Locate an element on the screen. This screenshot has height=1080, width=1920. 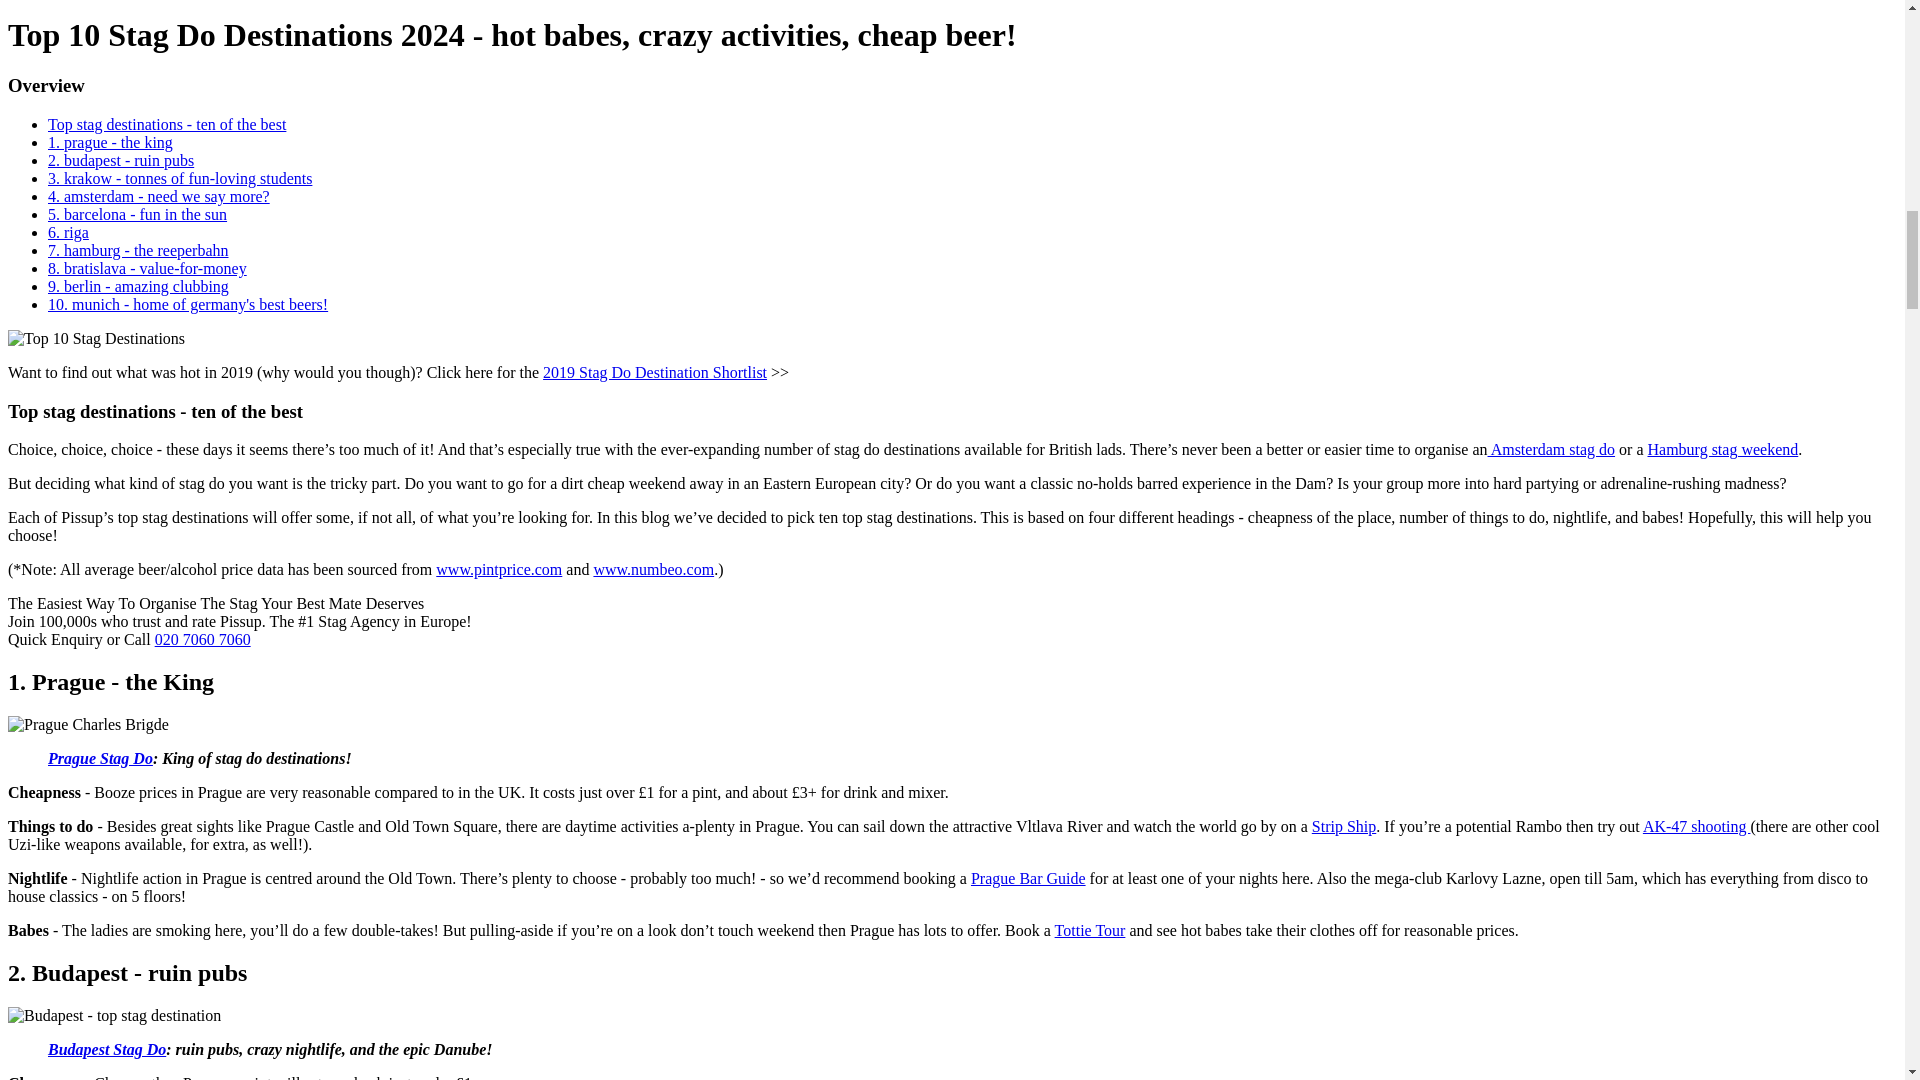
AK-47 shooting  is located at coordinates (1697, 826).